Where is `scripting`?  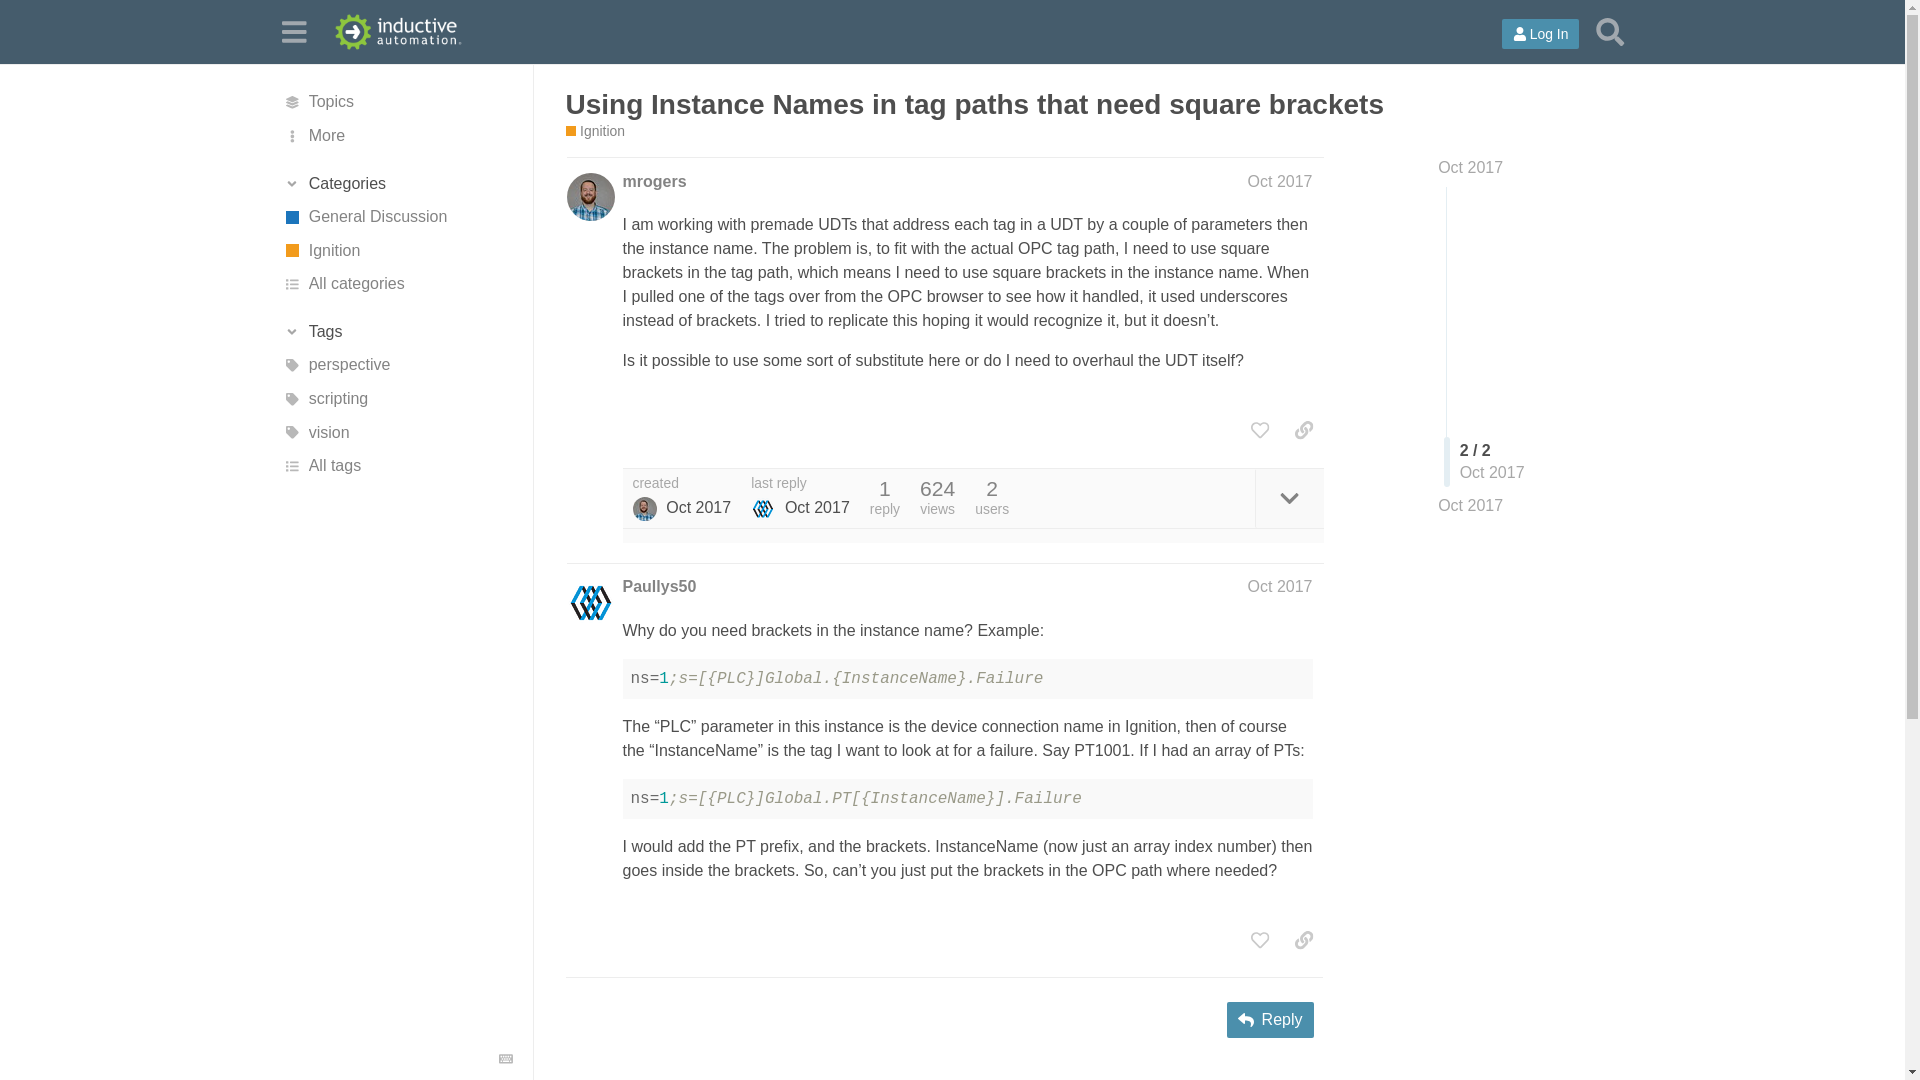 scripting is located at coordinates (397, 398).